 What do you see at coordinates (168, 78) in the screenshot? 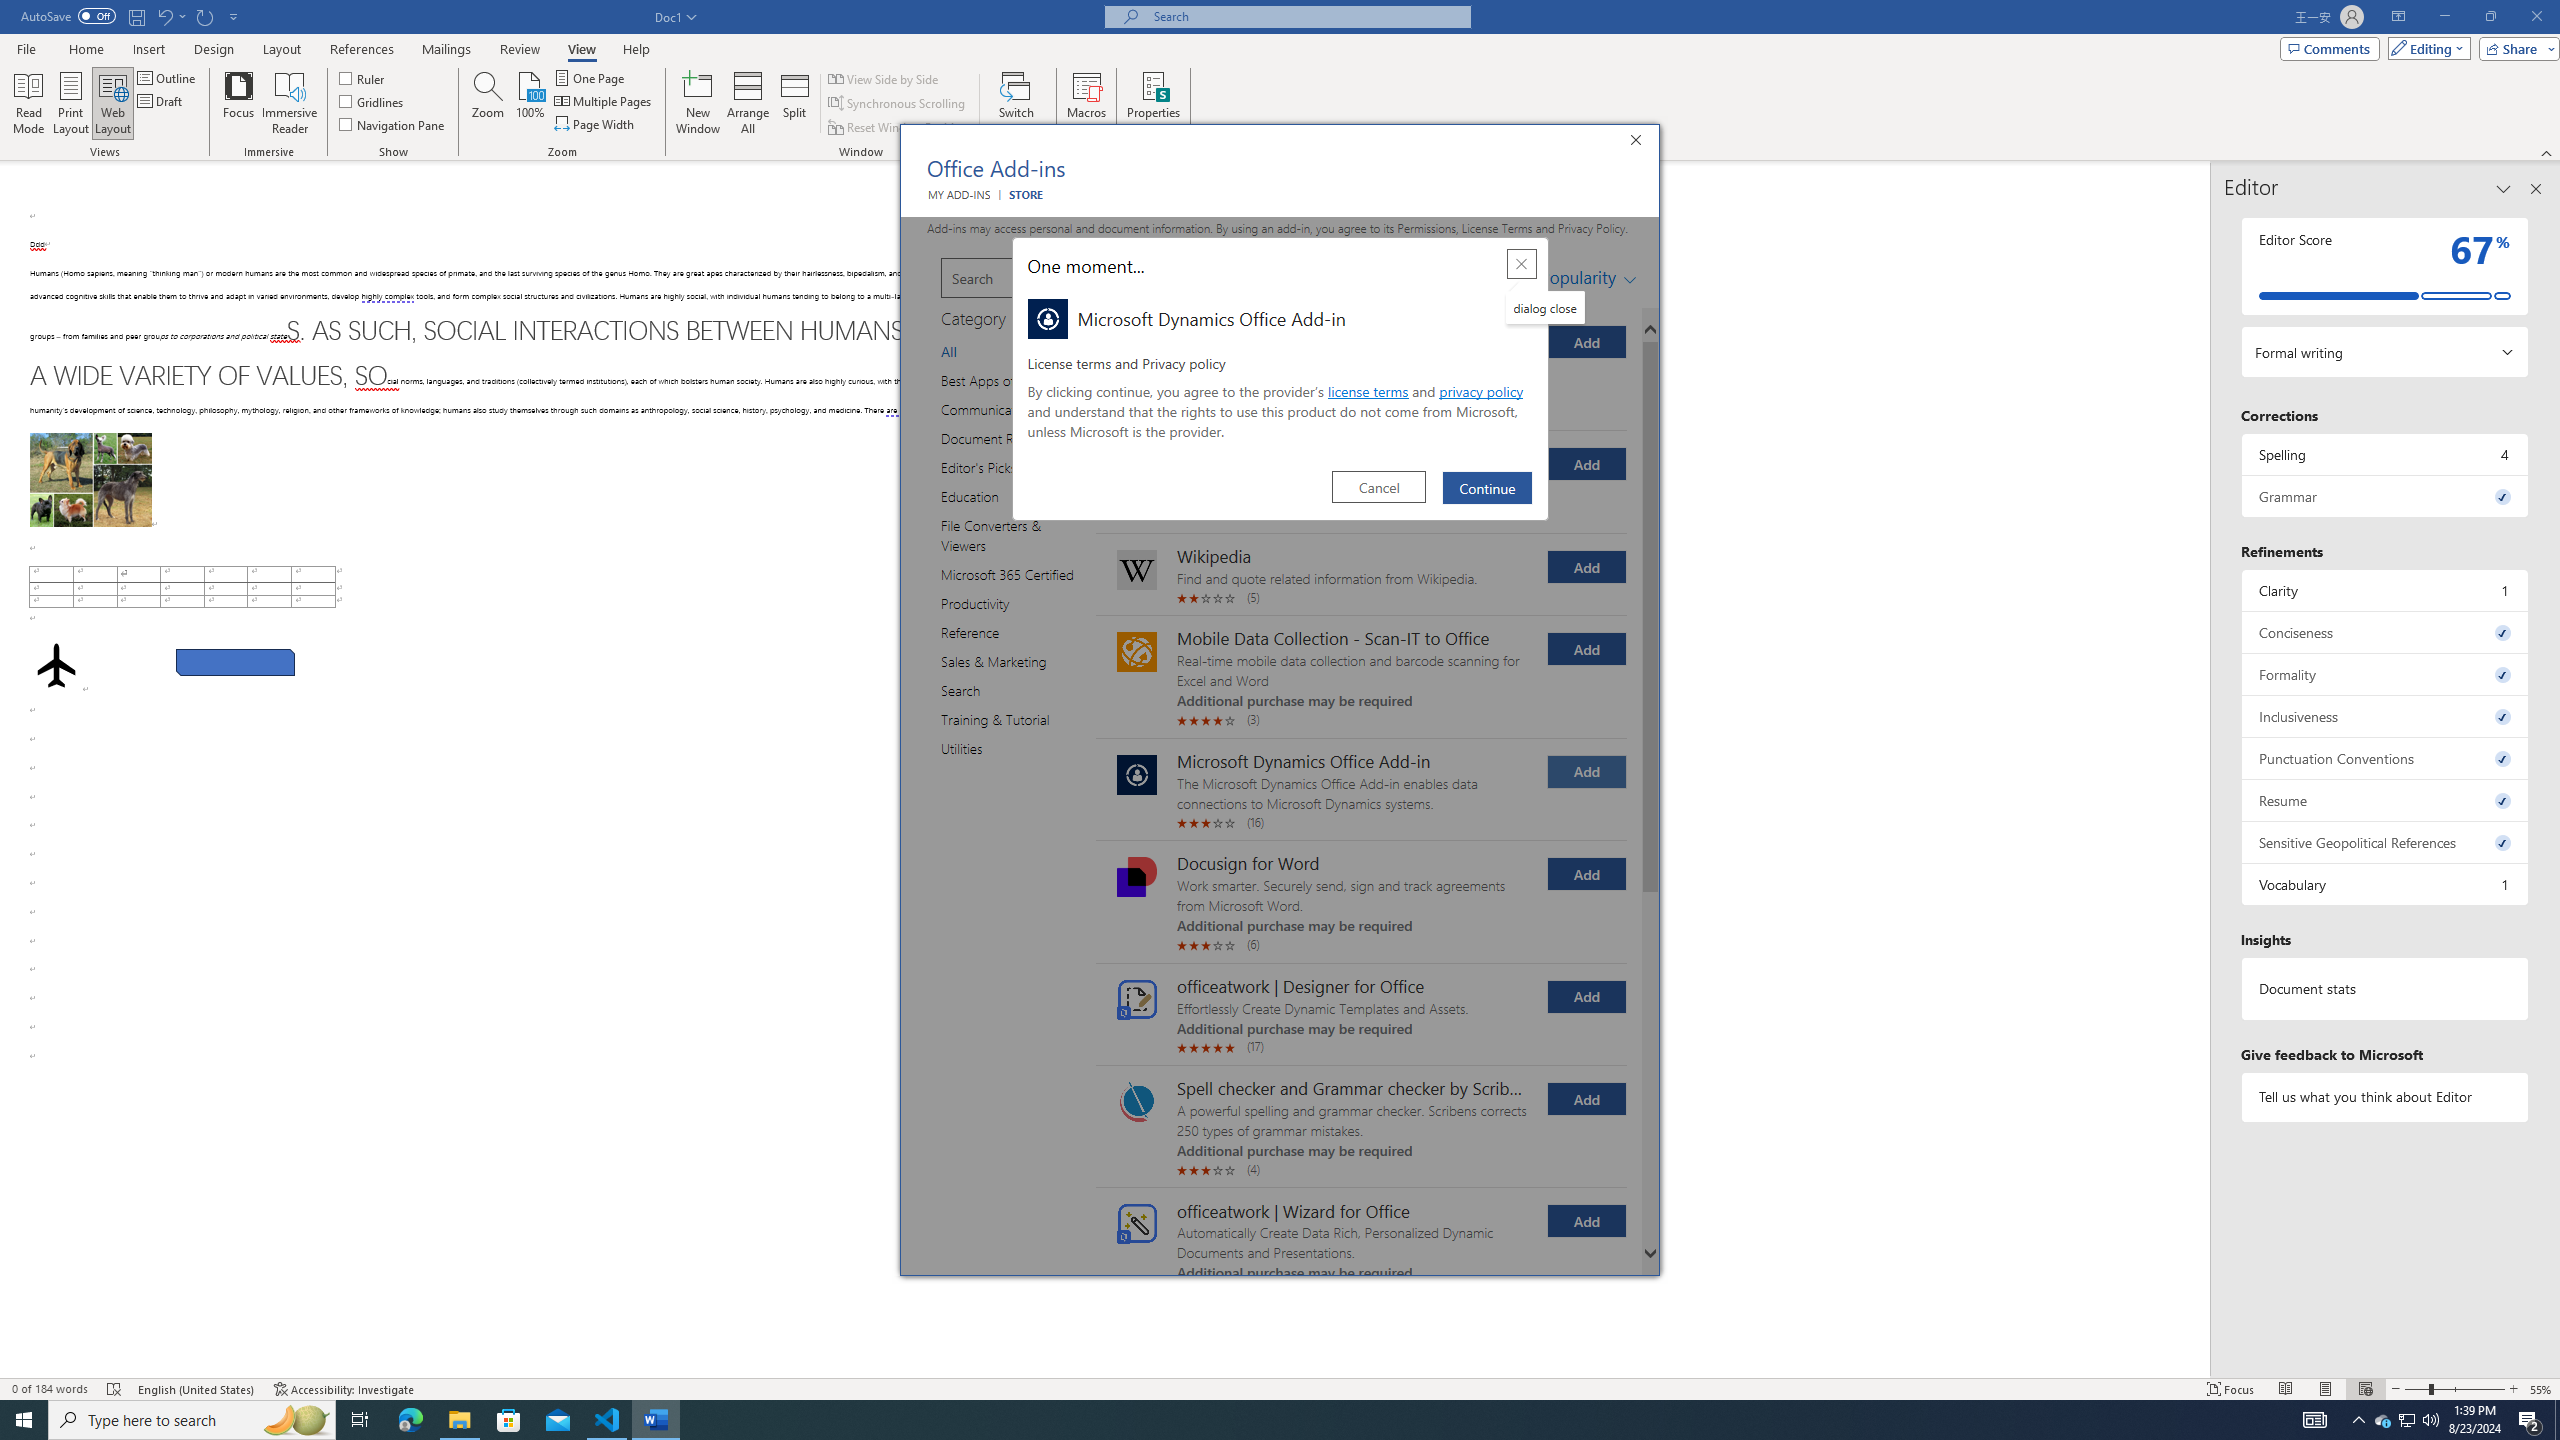
I see `Outline` at bounding box center [168, 78].